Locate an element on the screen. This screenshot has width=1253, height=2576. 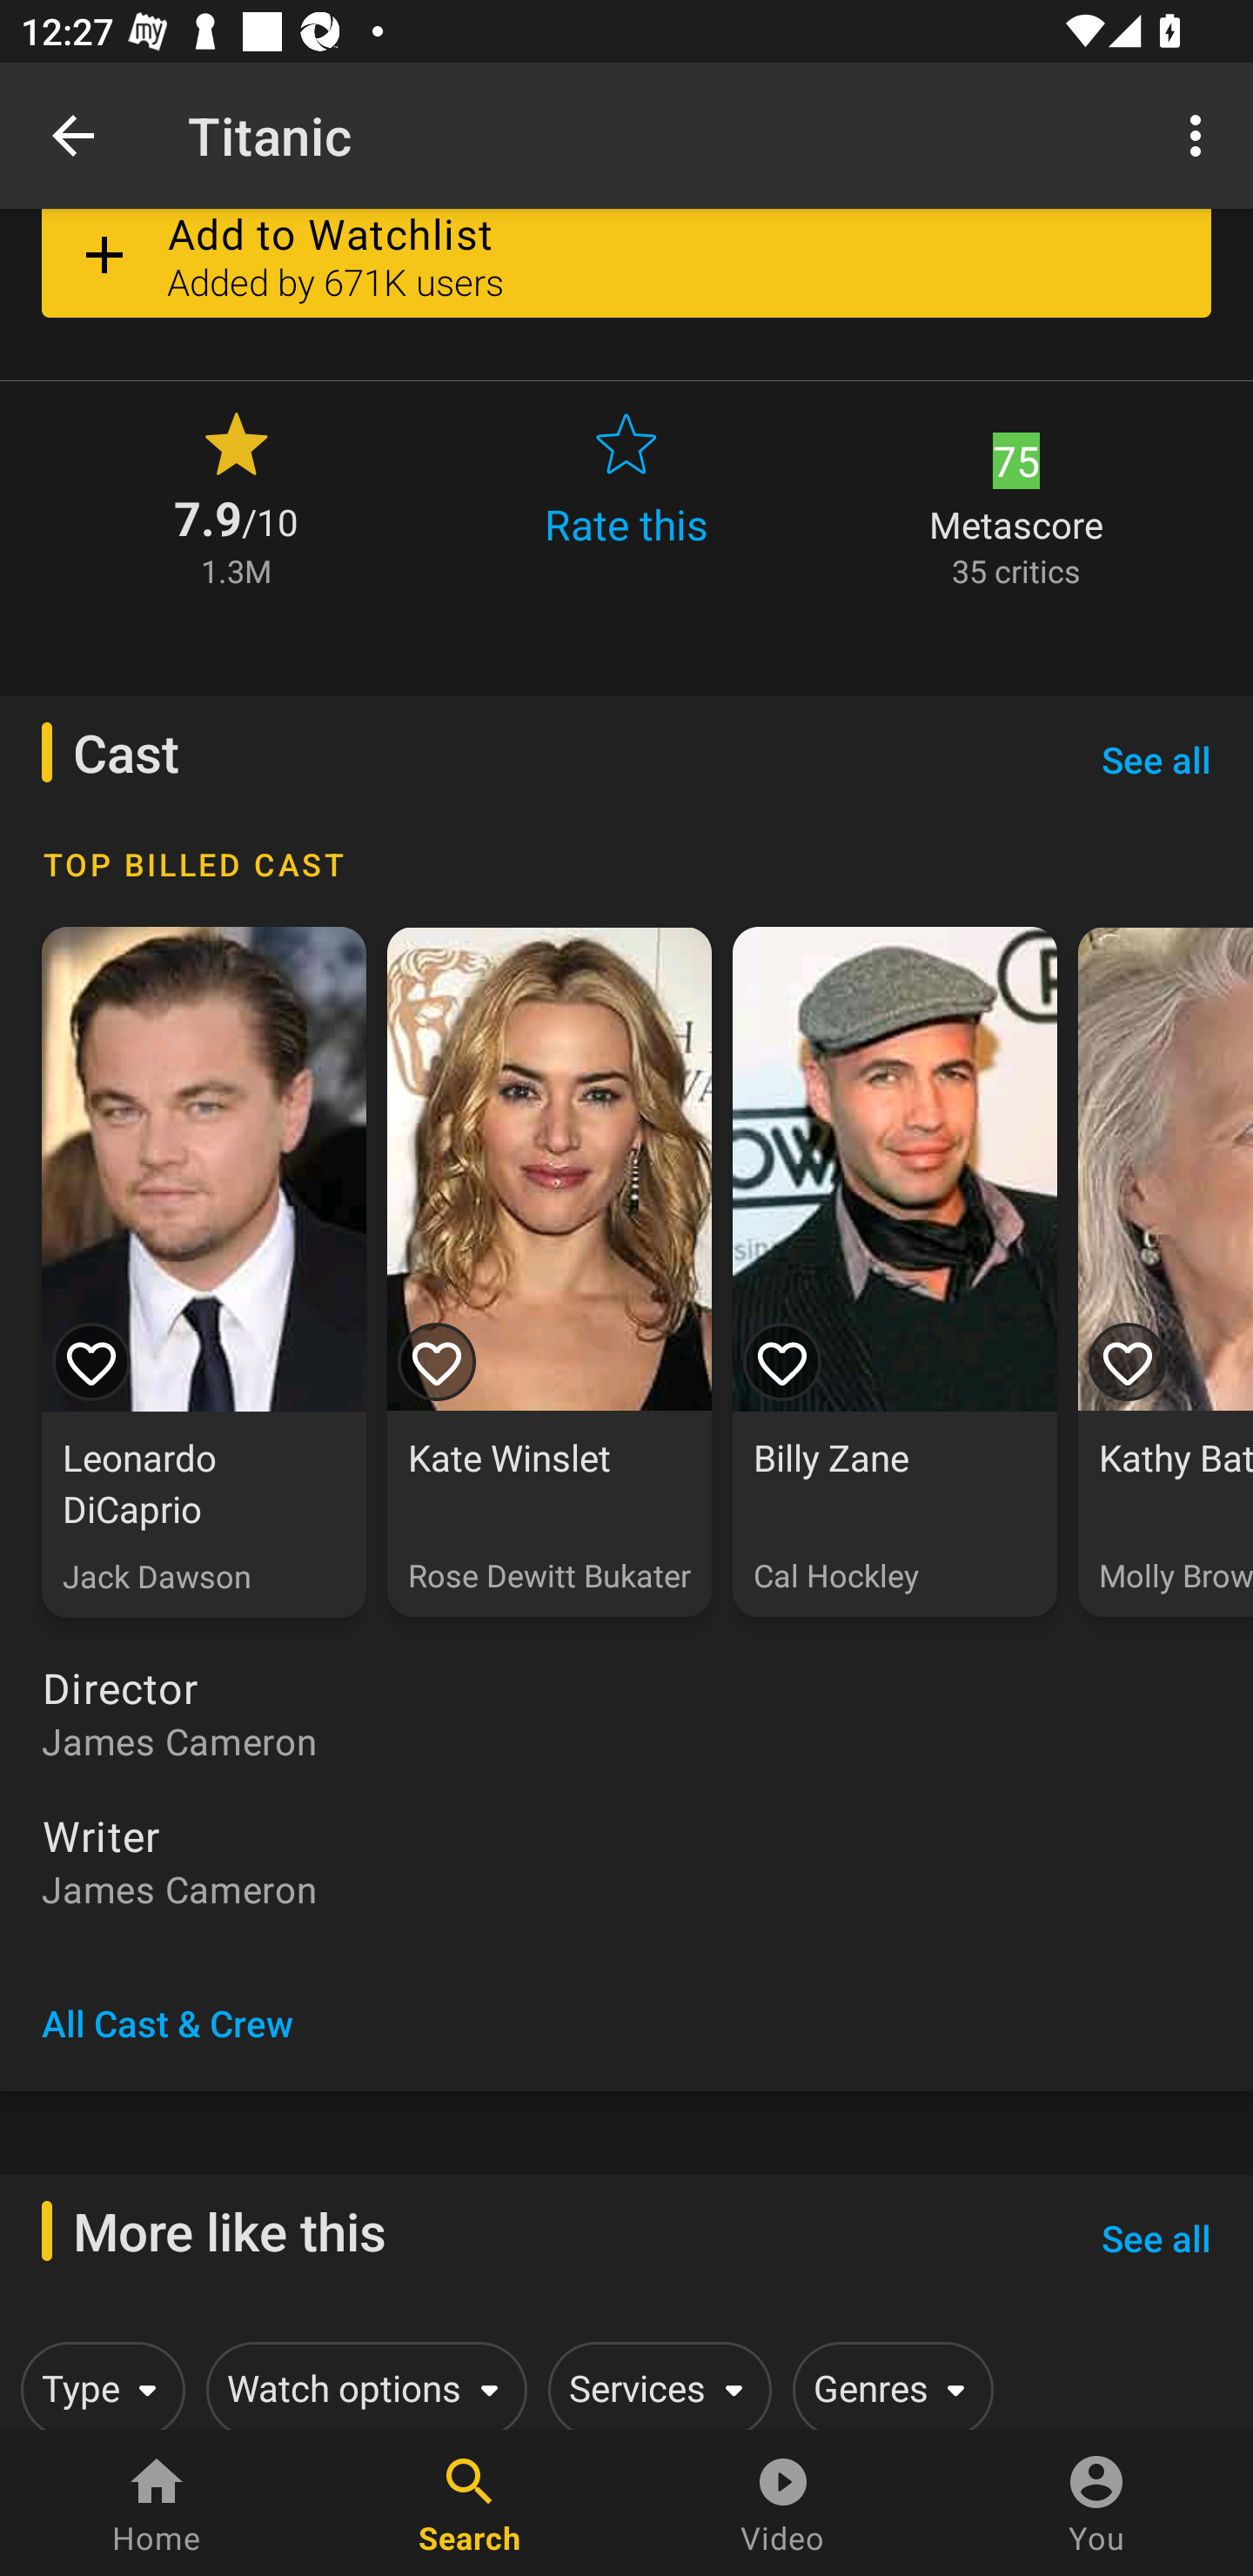
James Cameron is located at coordinates (626, 1740).